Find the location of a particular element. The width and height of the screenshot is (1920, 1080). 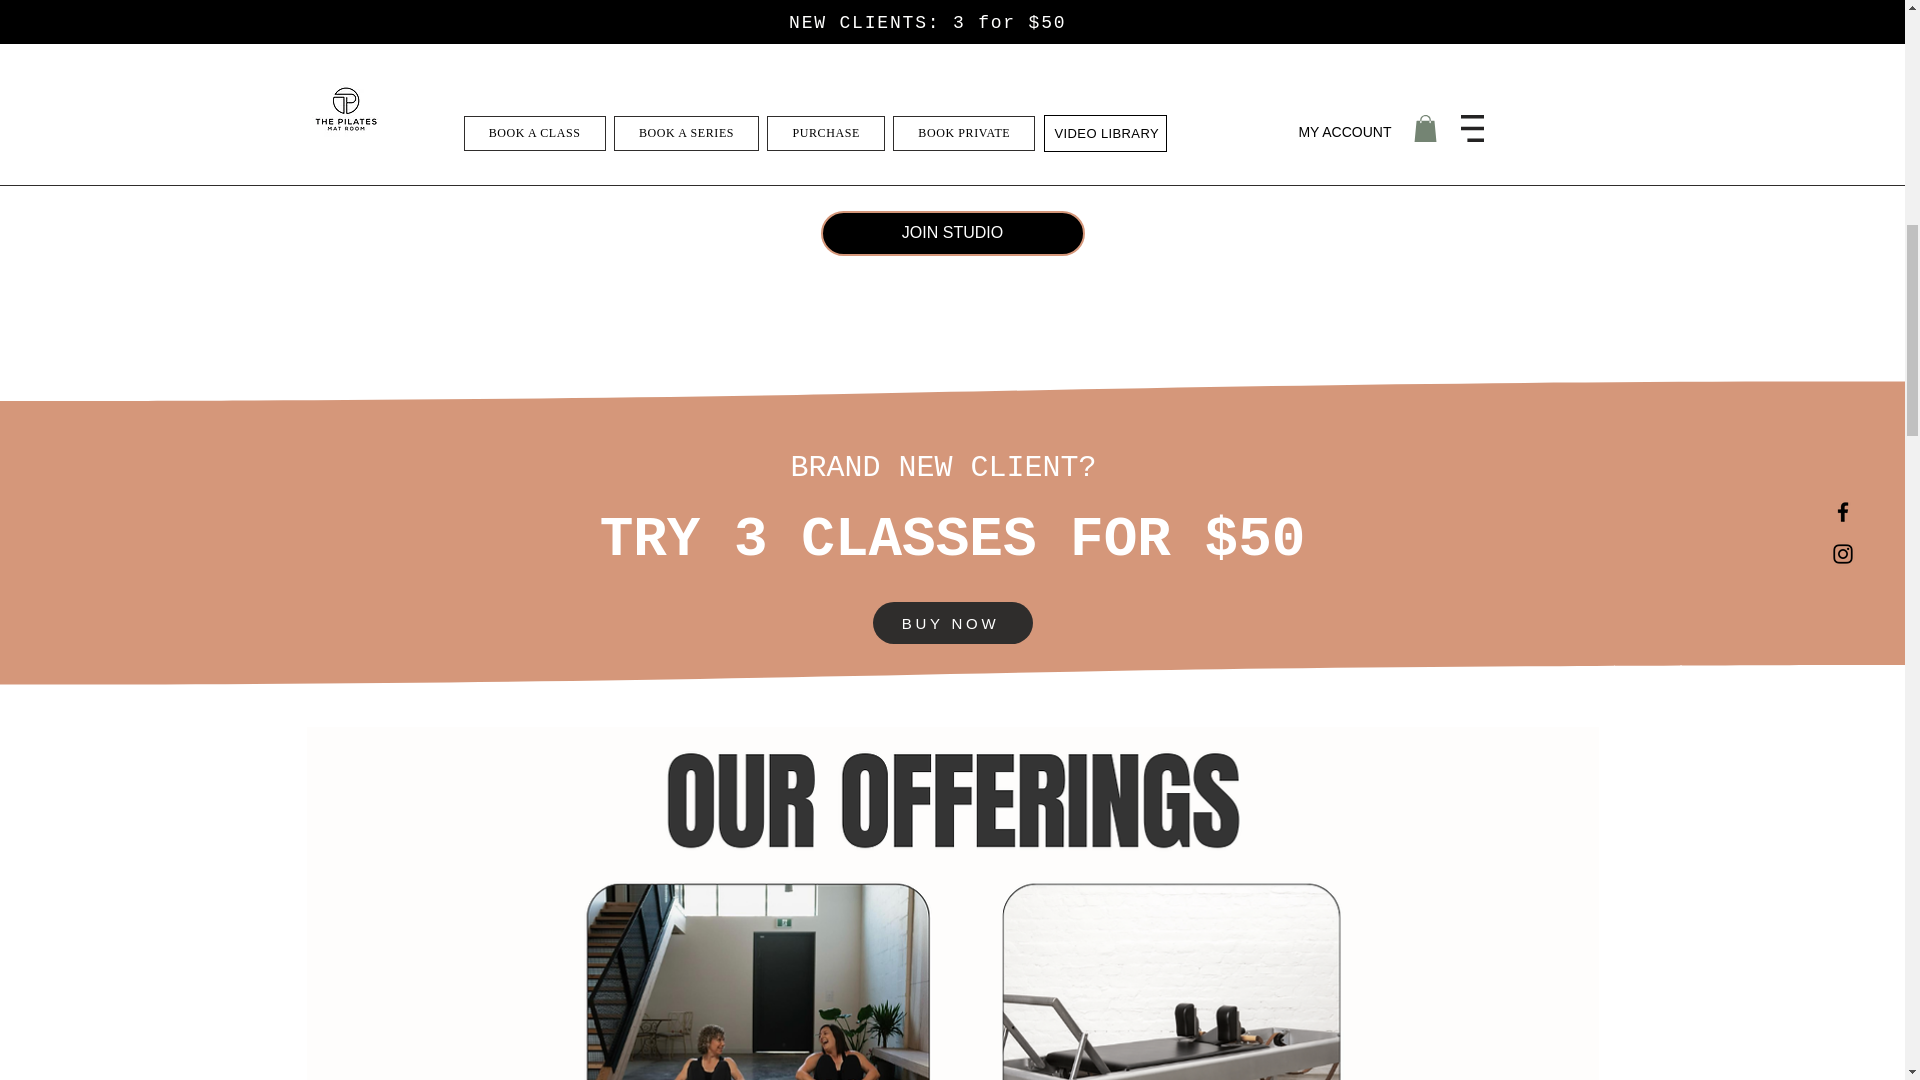

JOIN STUDIO is located at coordinates (952, 232).